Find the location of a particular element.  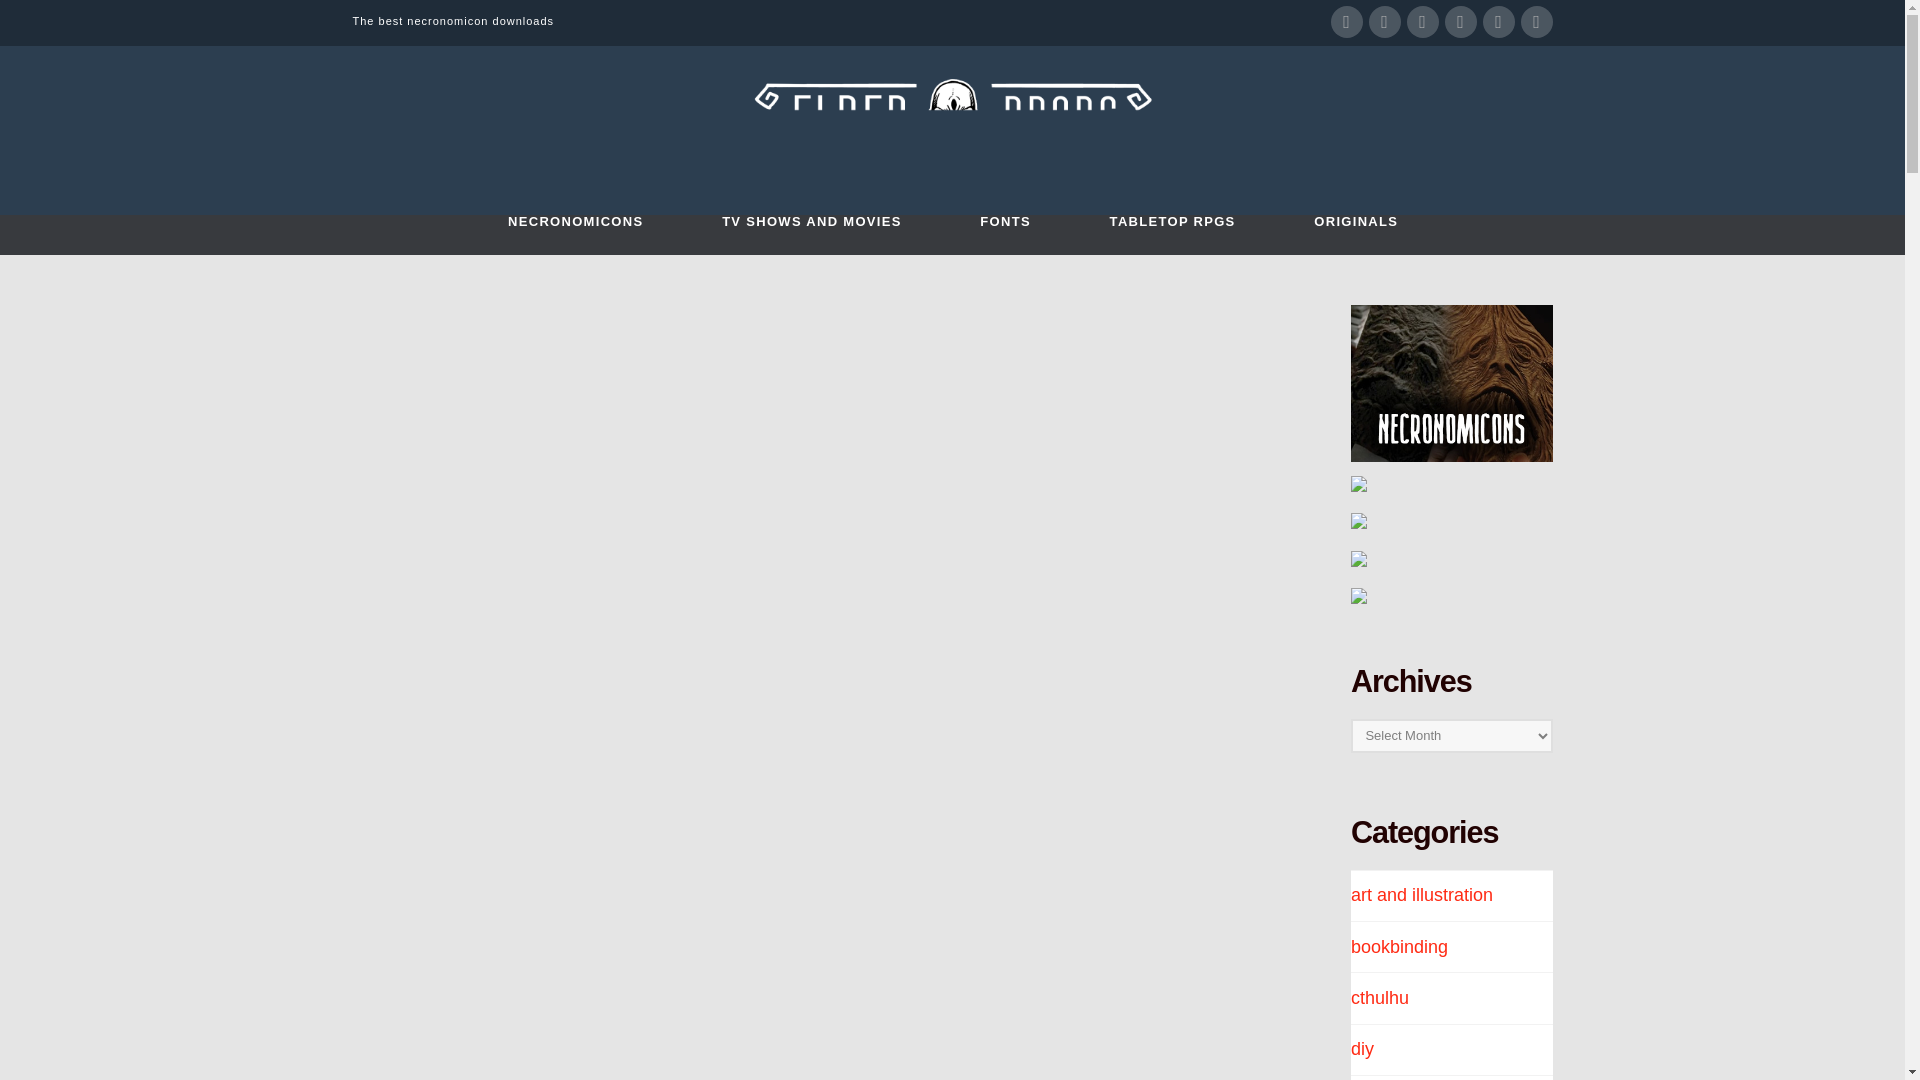

ORIGINALS is located at coordinates (1355, 234).